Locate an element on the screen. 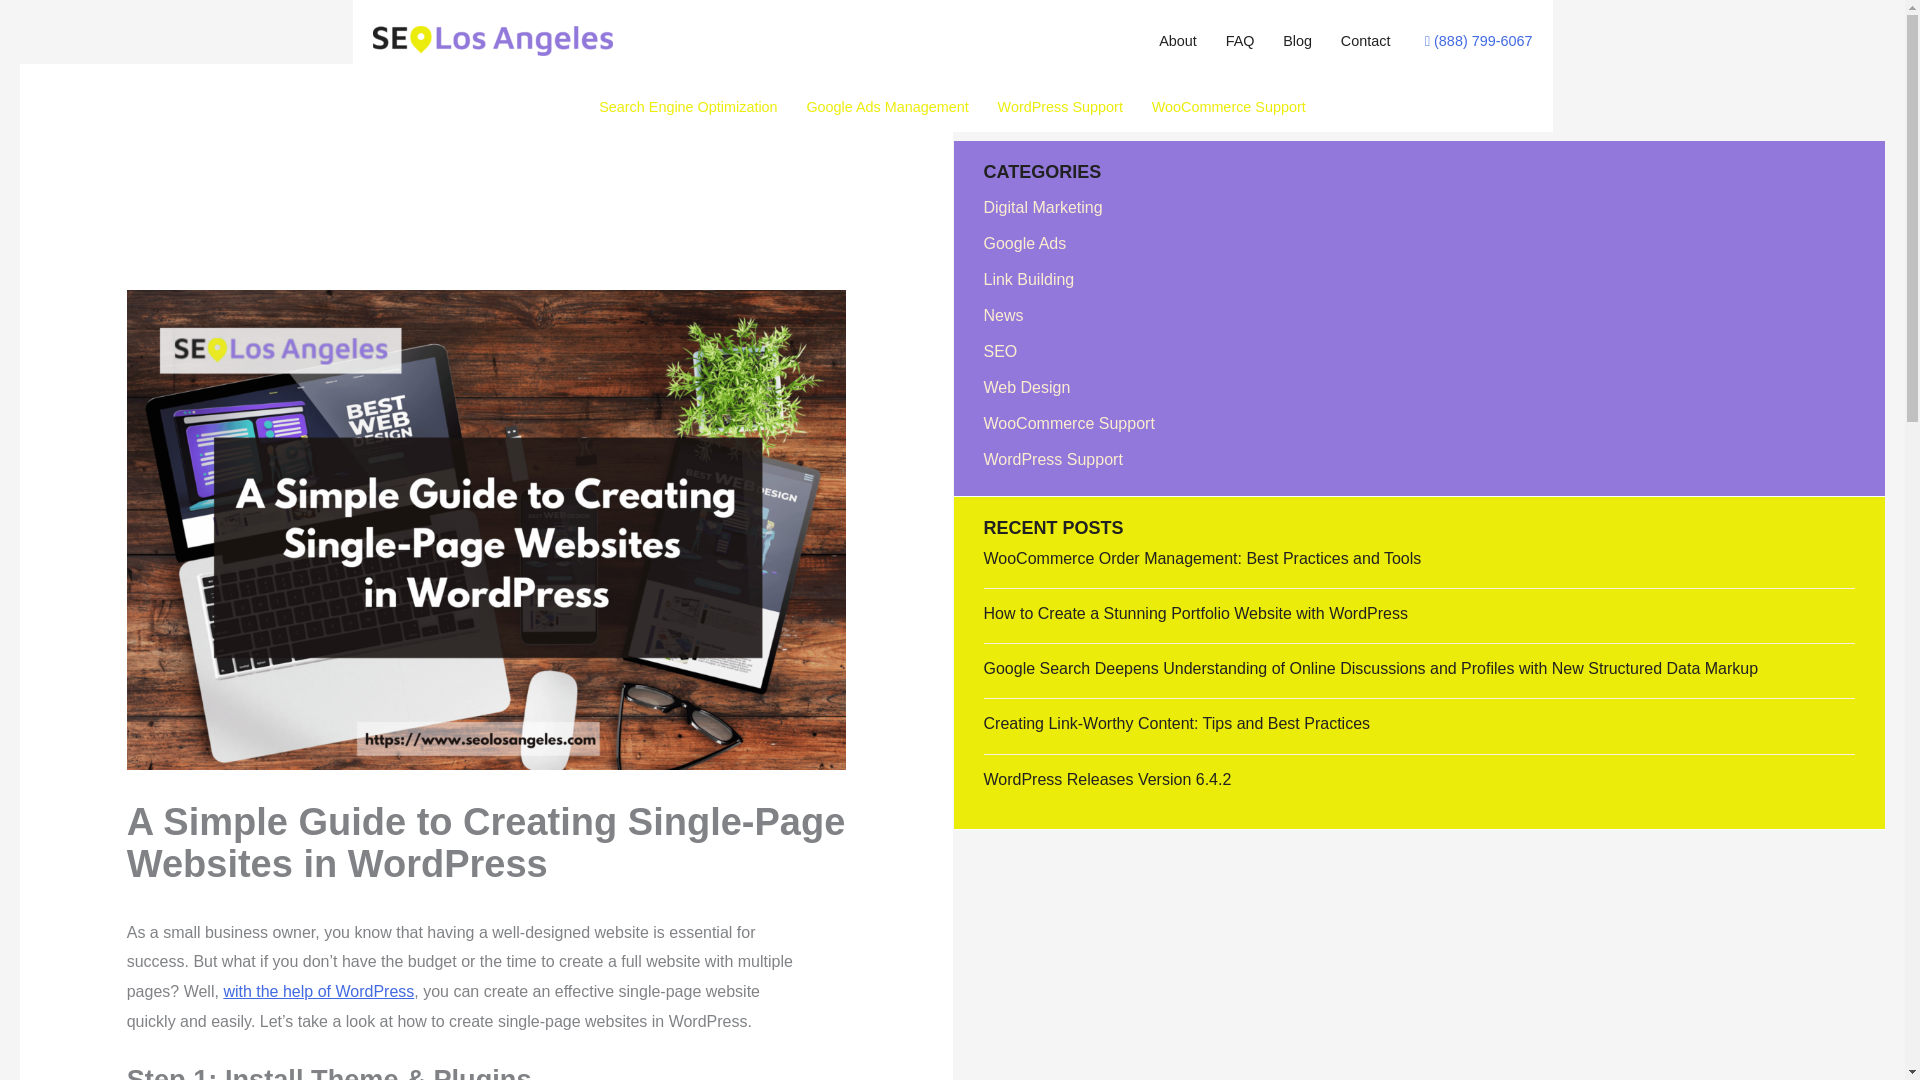  WordPress Releases Version 6.4.2 is located at coordinates (1108, 780).